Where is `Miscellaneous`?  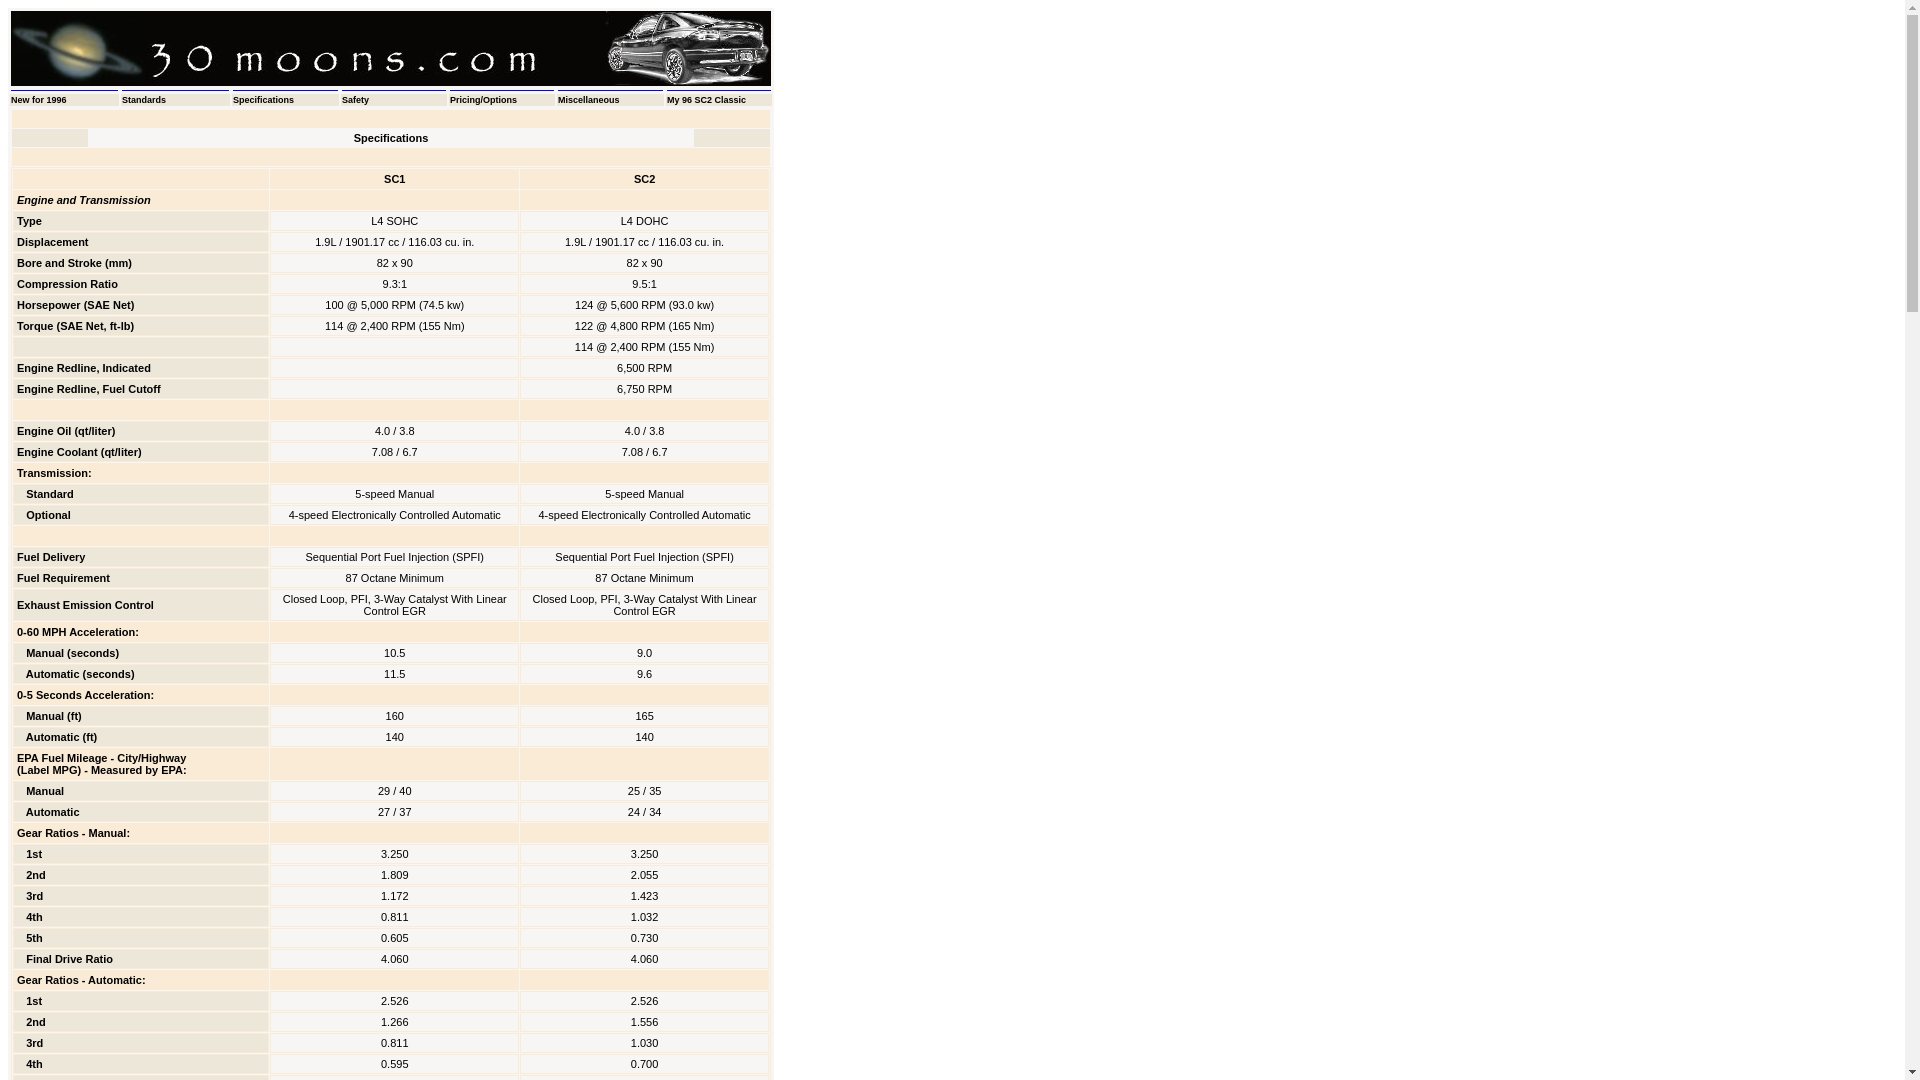
Miscellaneous is located at coordinates (589, 100).